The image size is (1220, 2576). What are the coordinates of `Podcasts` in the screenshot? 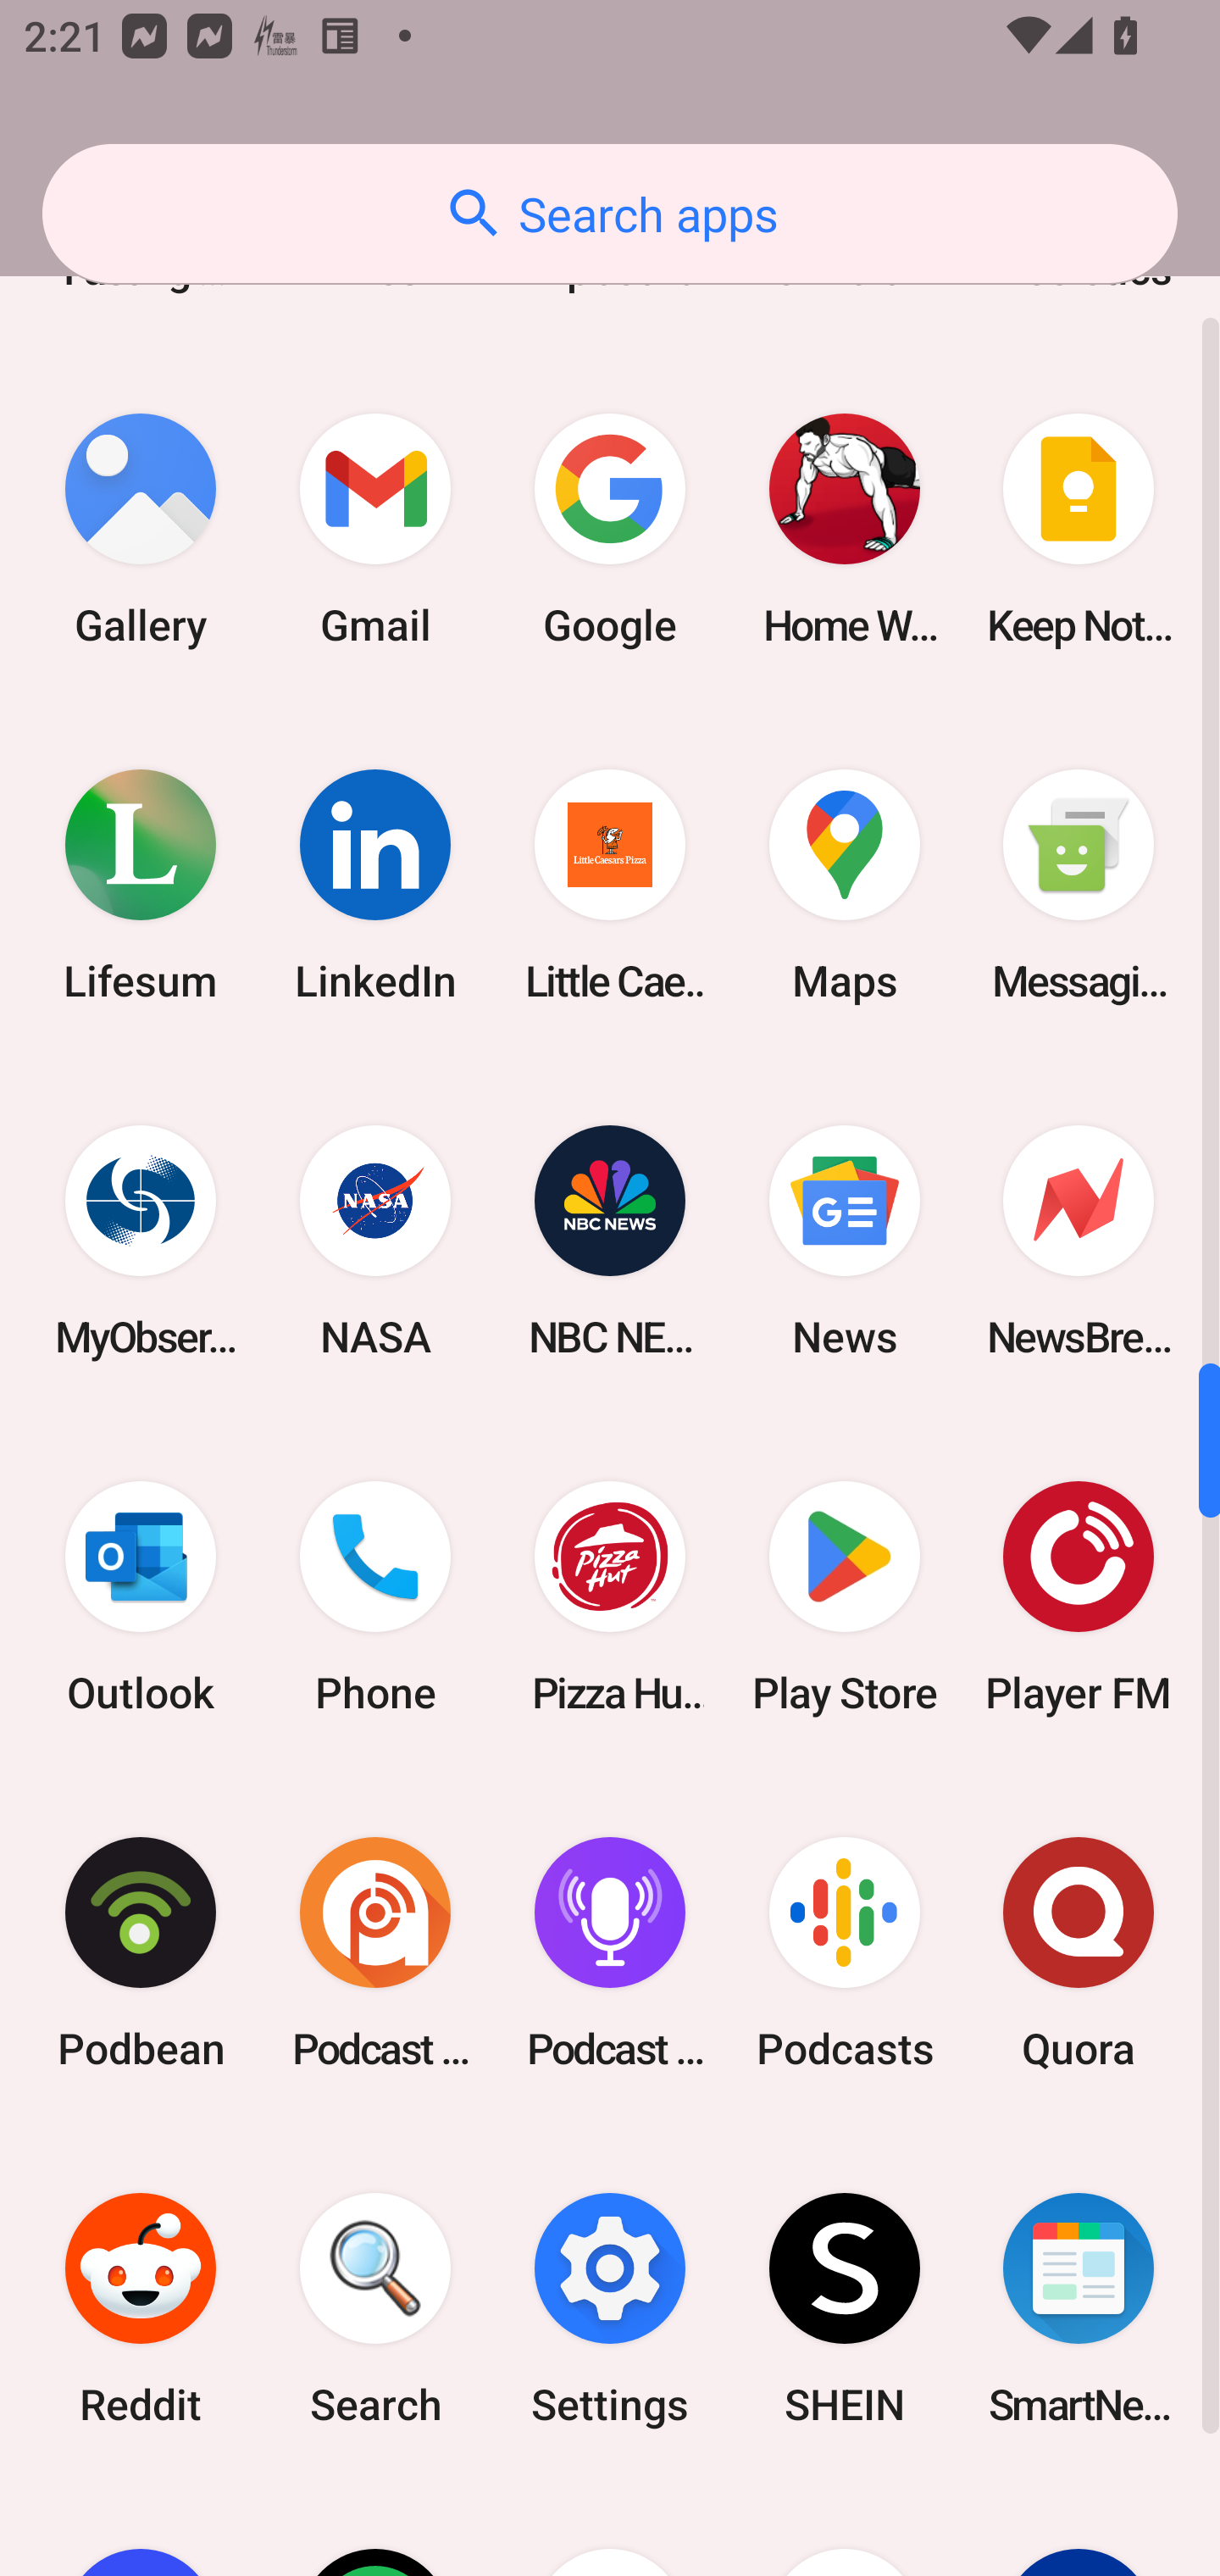 It's located at (844, 1952).